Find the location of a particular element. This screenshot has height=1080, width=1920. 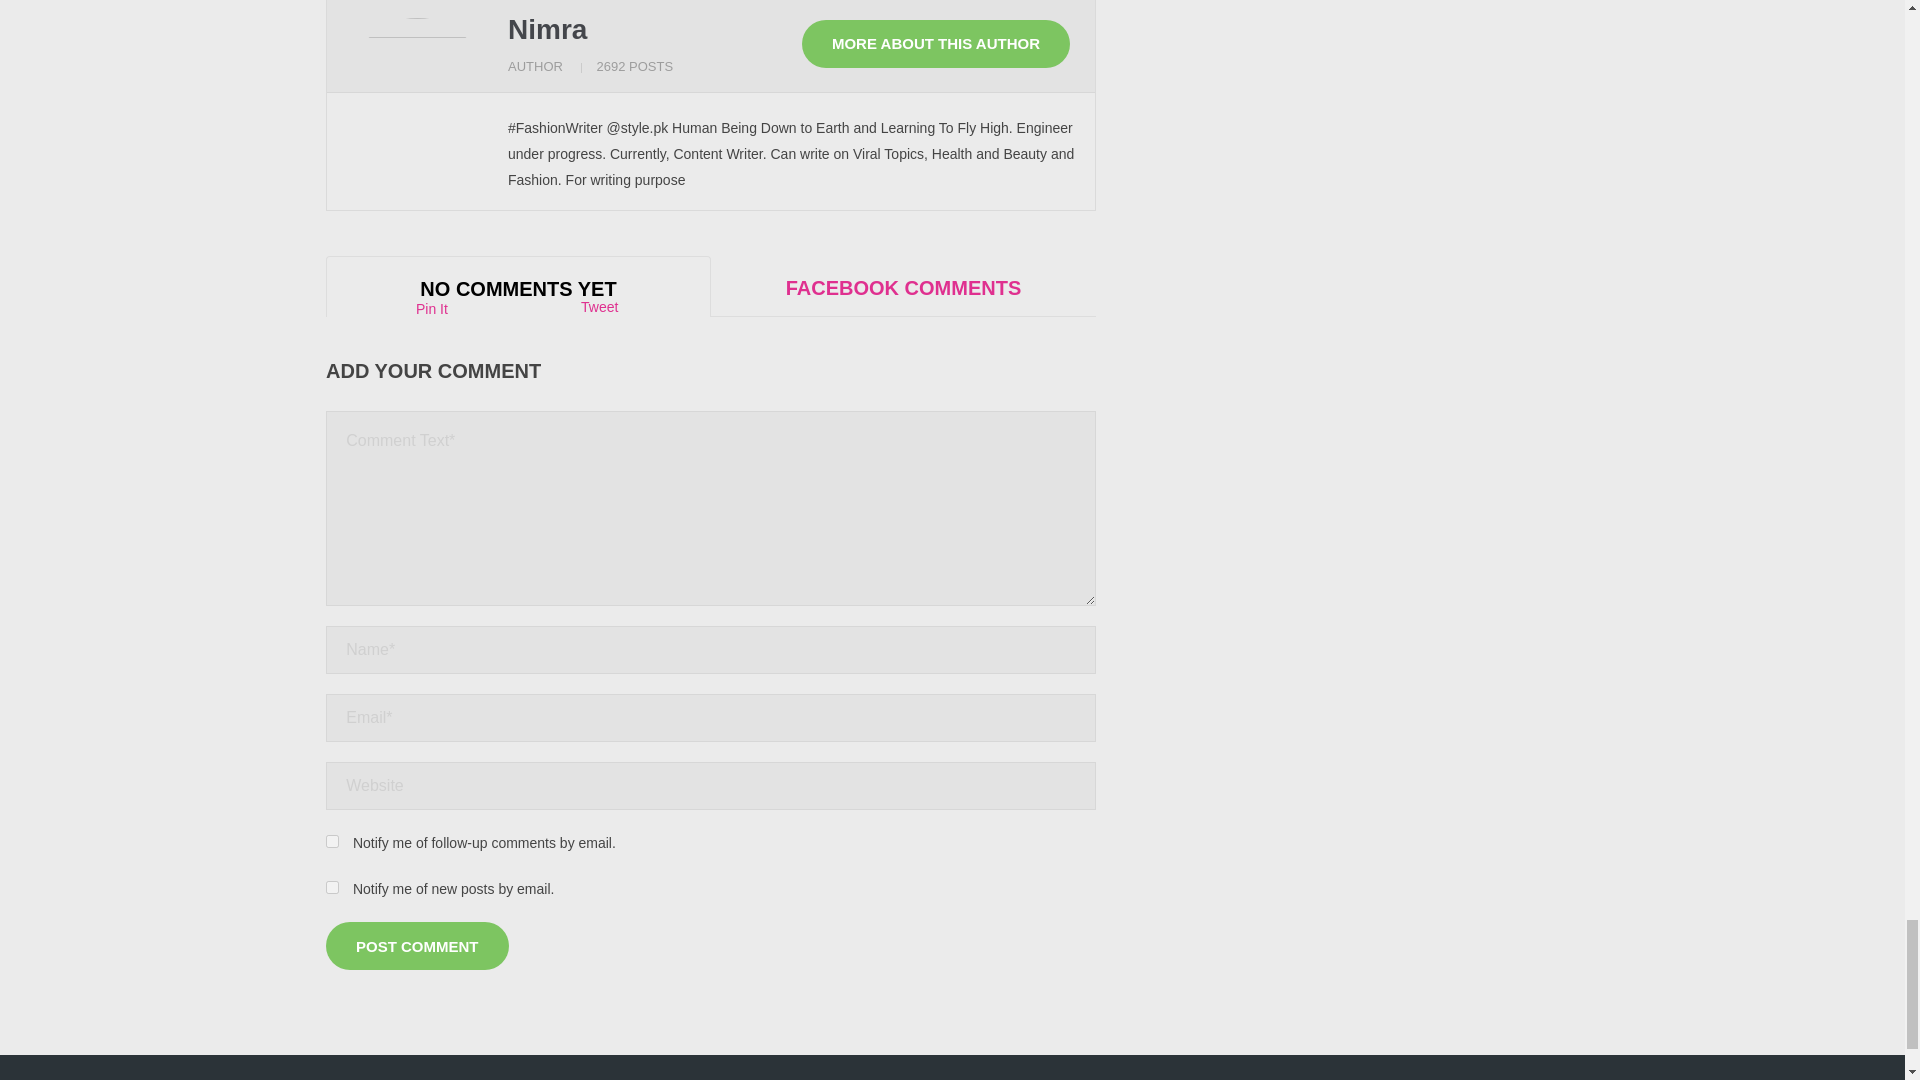

Post Comment is located at coordinates (417, 946).